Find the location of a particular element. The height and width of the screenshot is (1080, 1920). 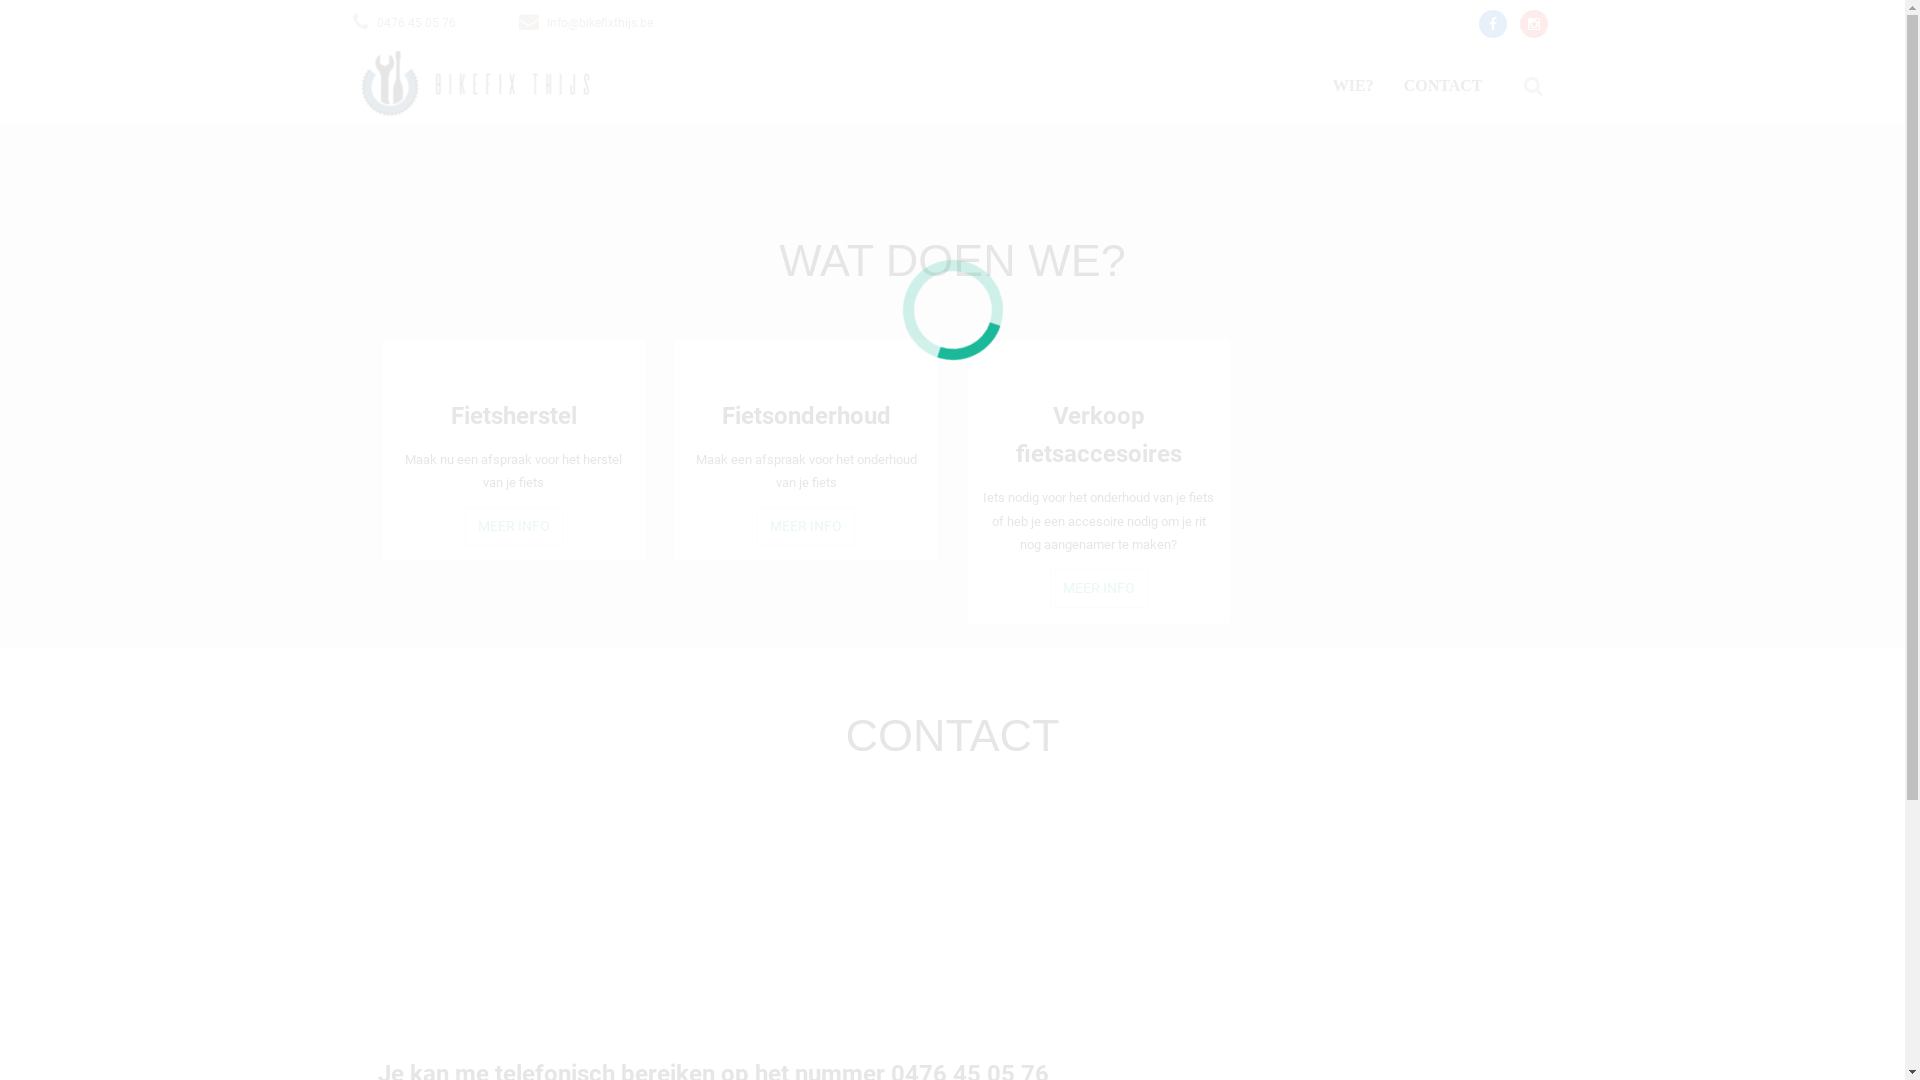

Sint annaplein 17, 9290 Berlare is located at coordinates (528, 900).